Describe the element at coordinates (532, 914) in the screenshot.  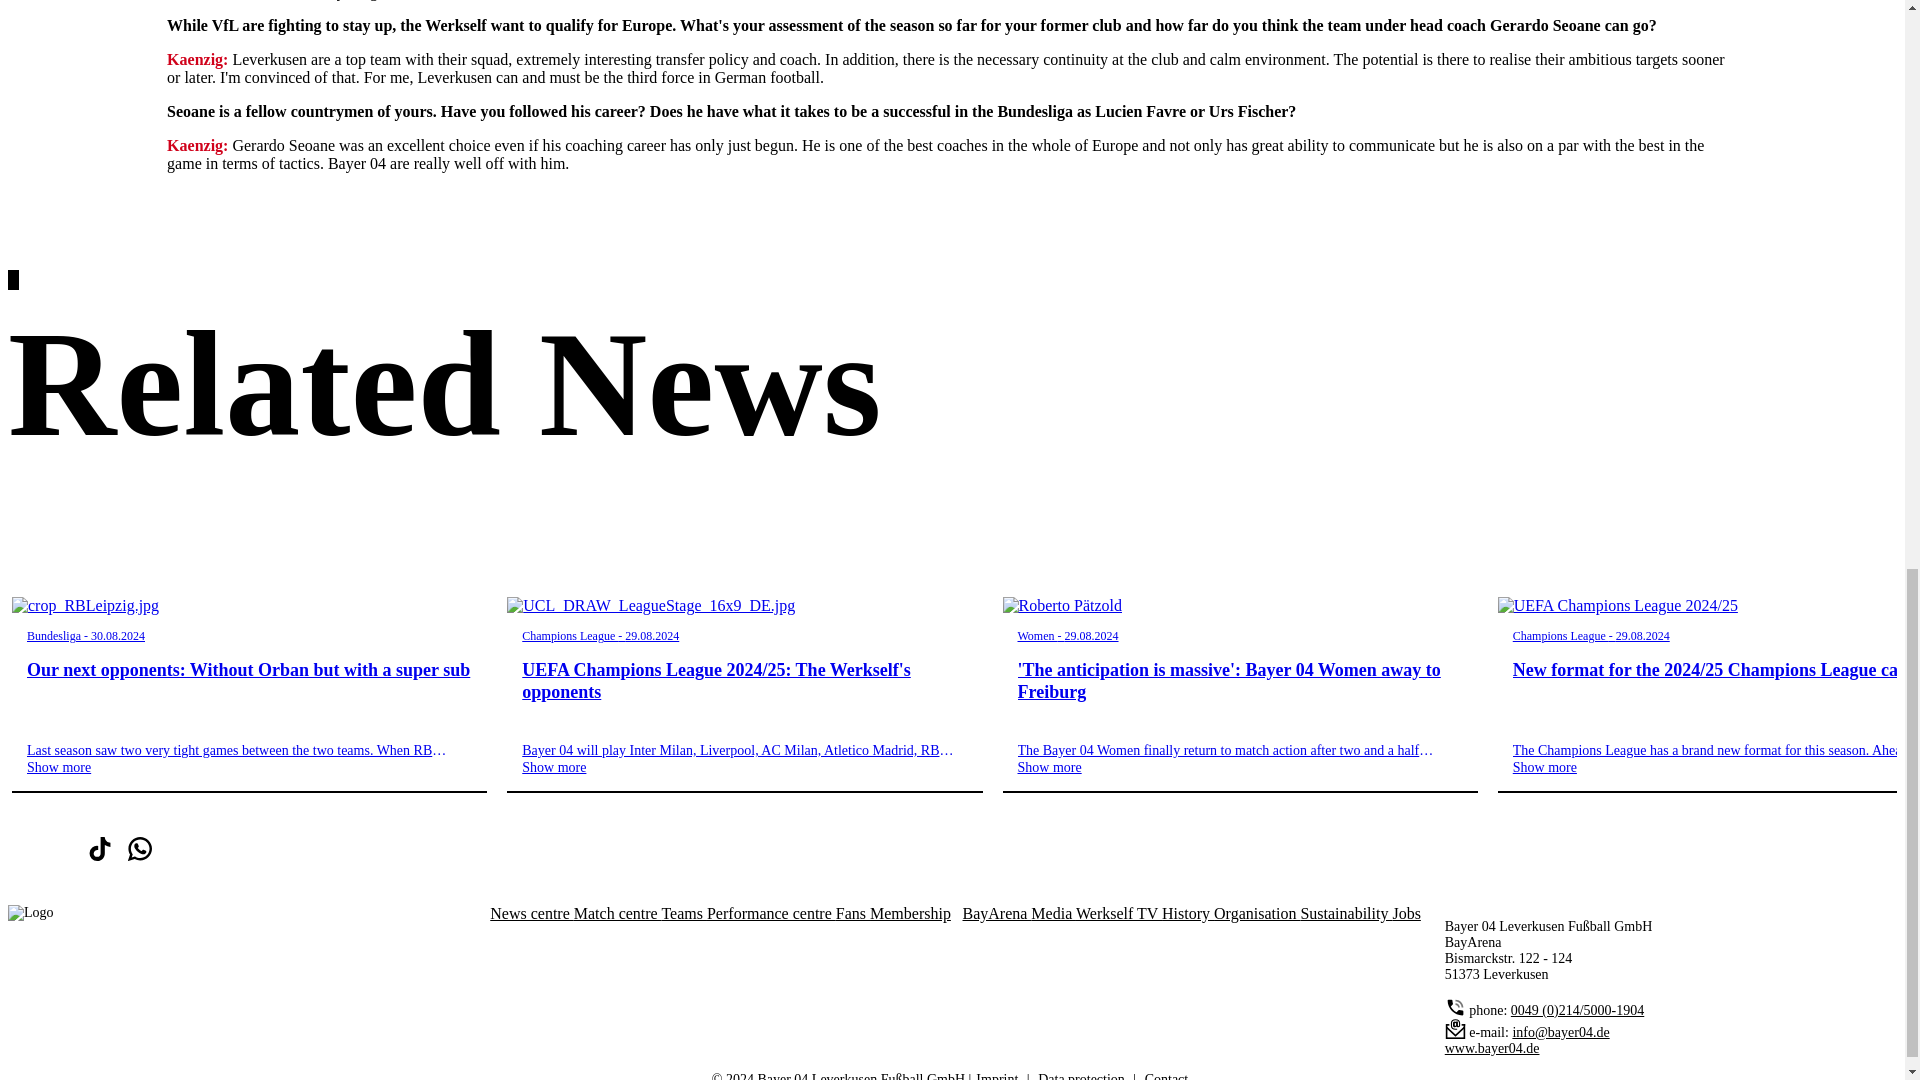
I see `News centre` at that location.